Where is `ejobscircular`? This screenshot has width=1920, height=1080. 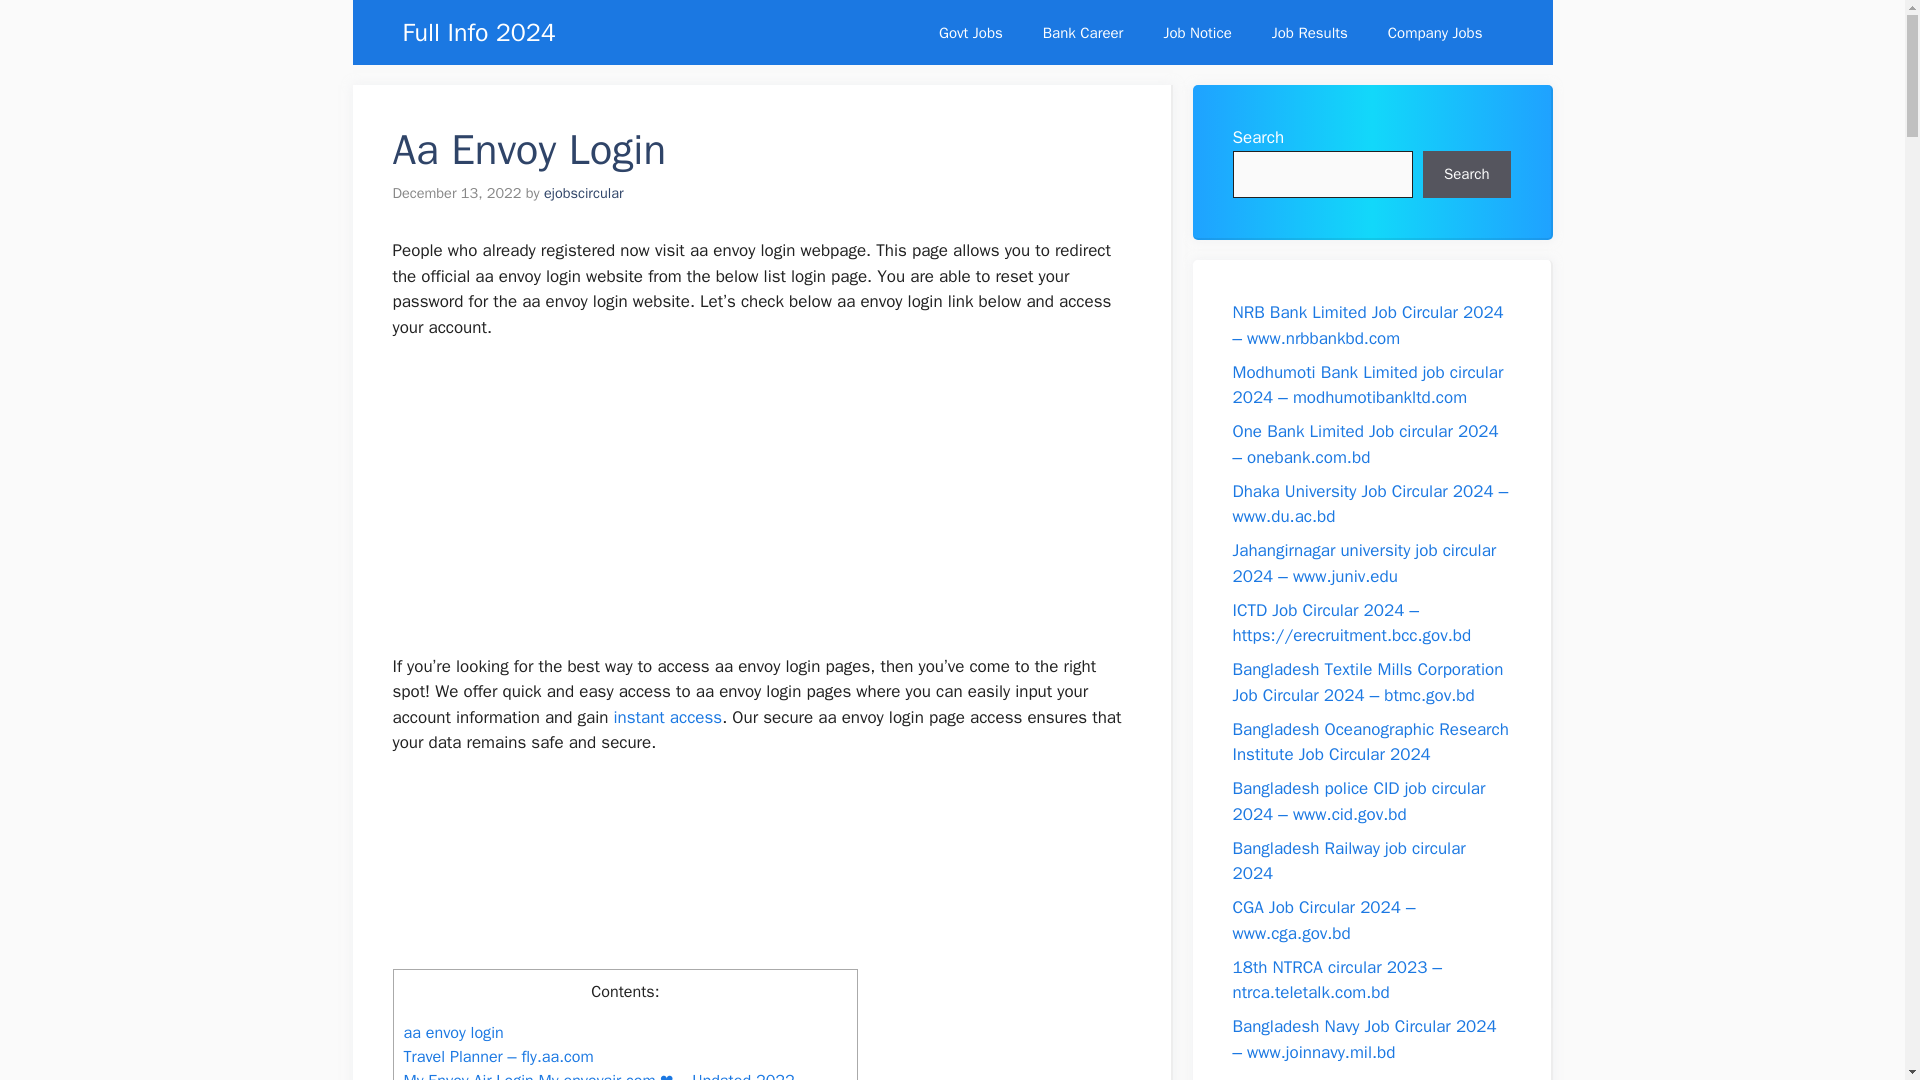
ejobscircular is located at coordinates (584, 192).